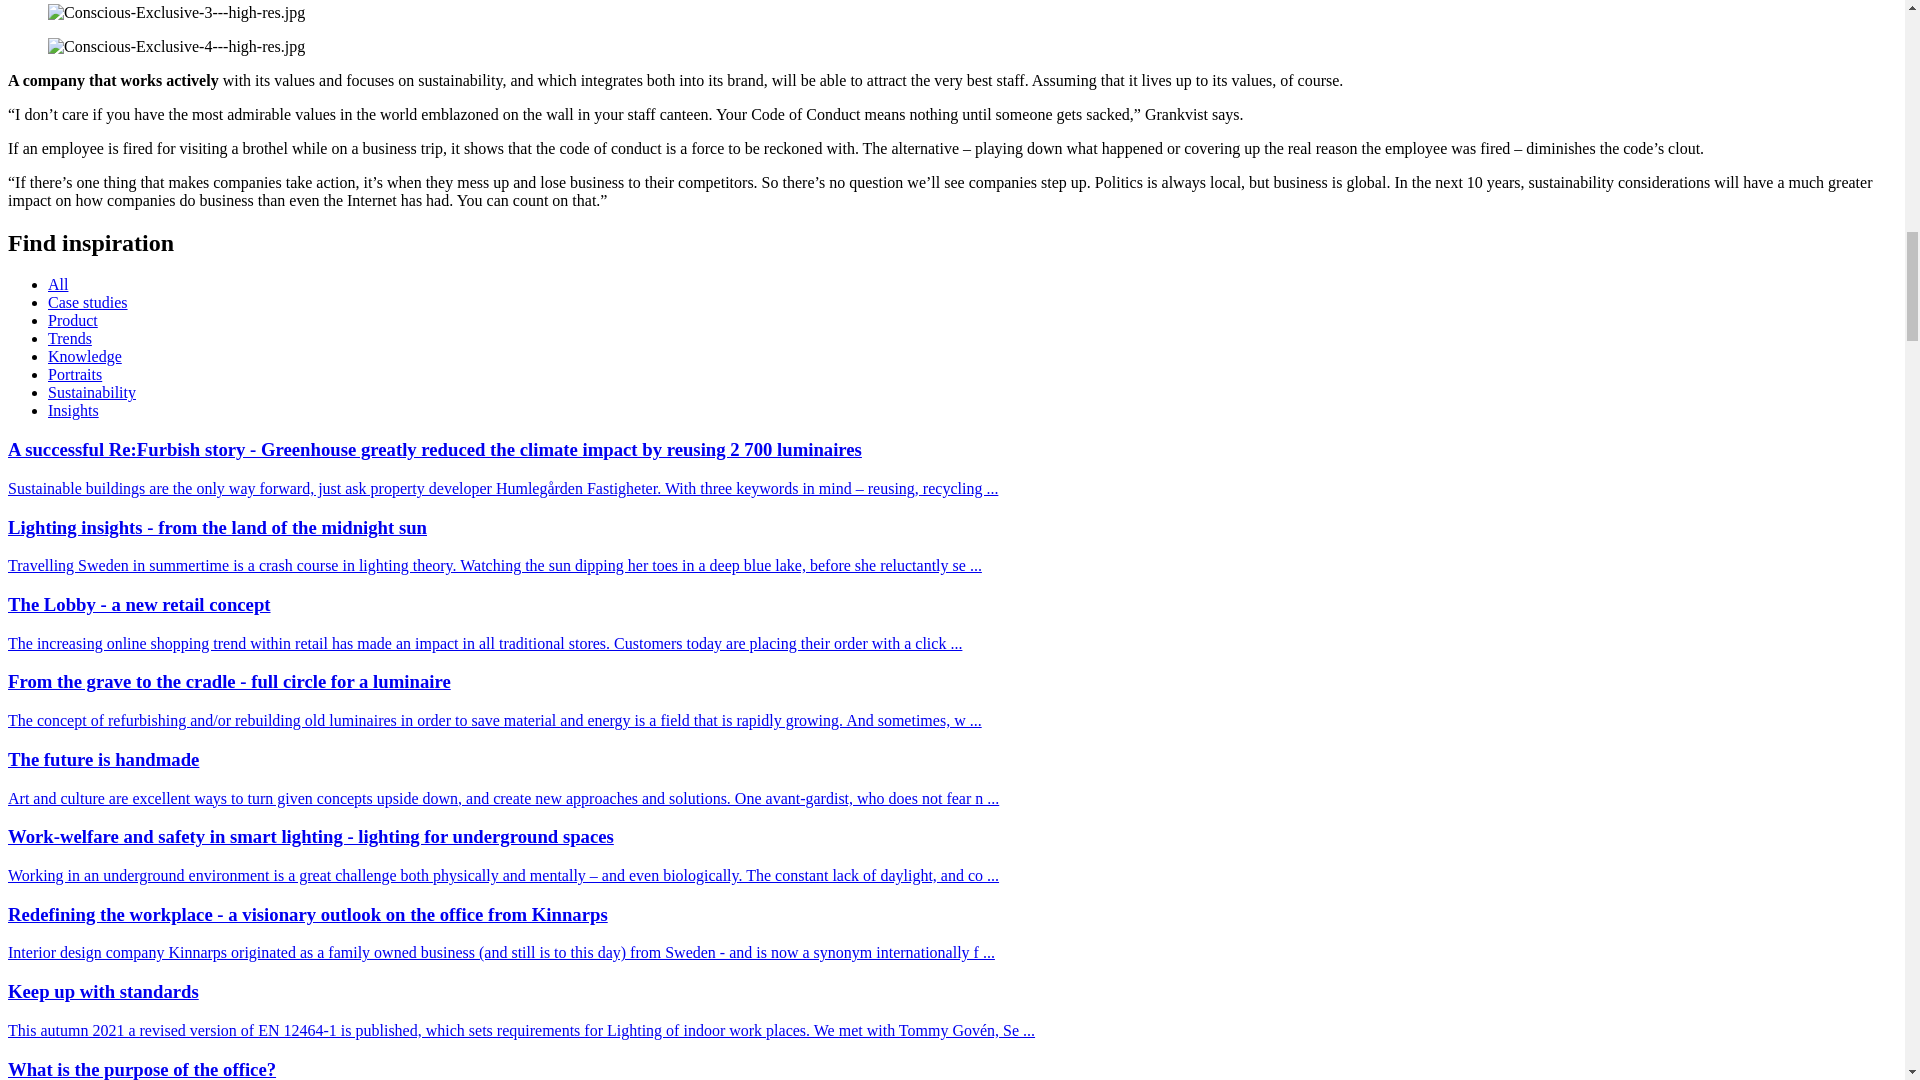 This screenshot has height=1080, width=1920. Describe the element at coordinates (88, 302) in the screenshot. I see `Case studies` at that location.